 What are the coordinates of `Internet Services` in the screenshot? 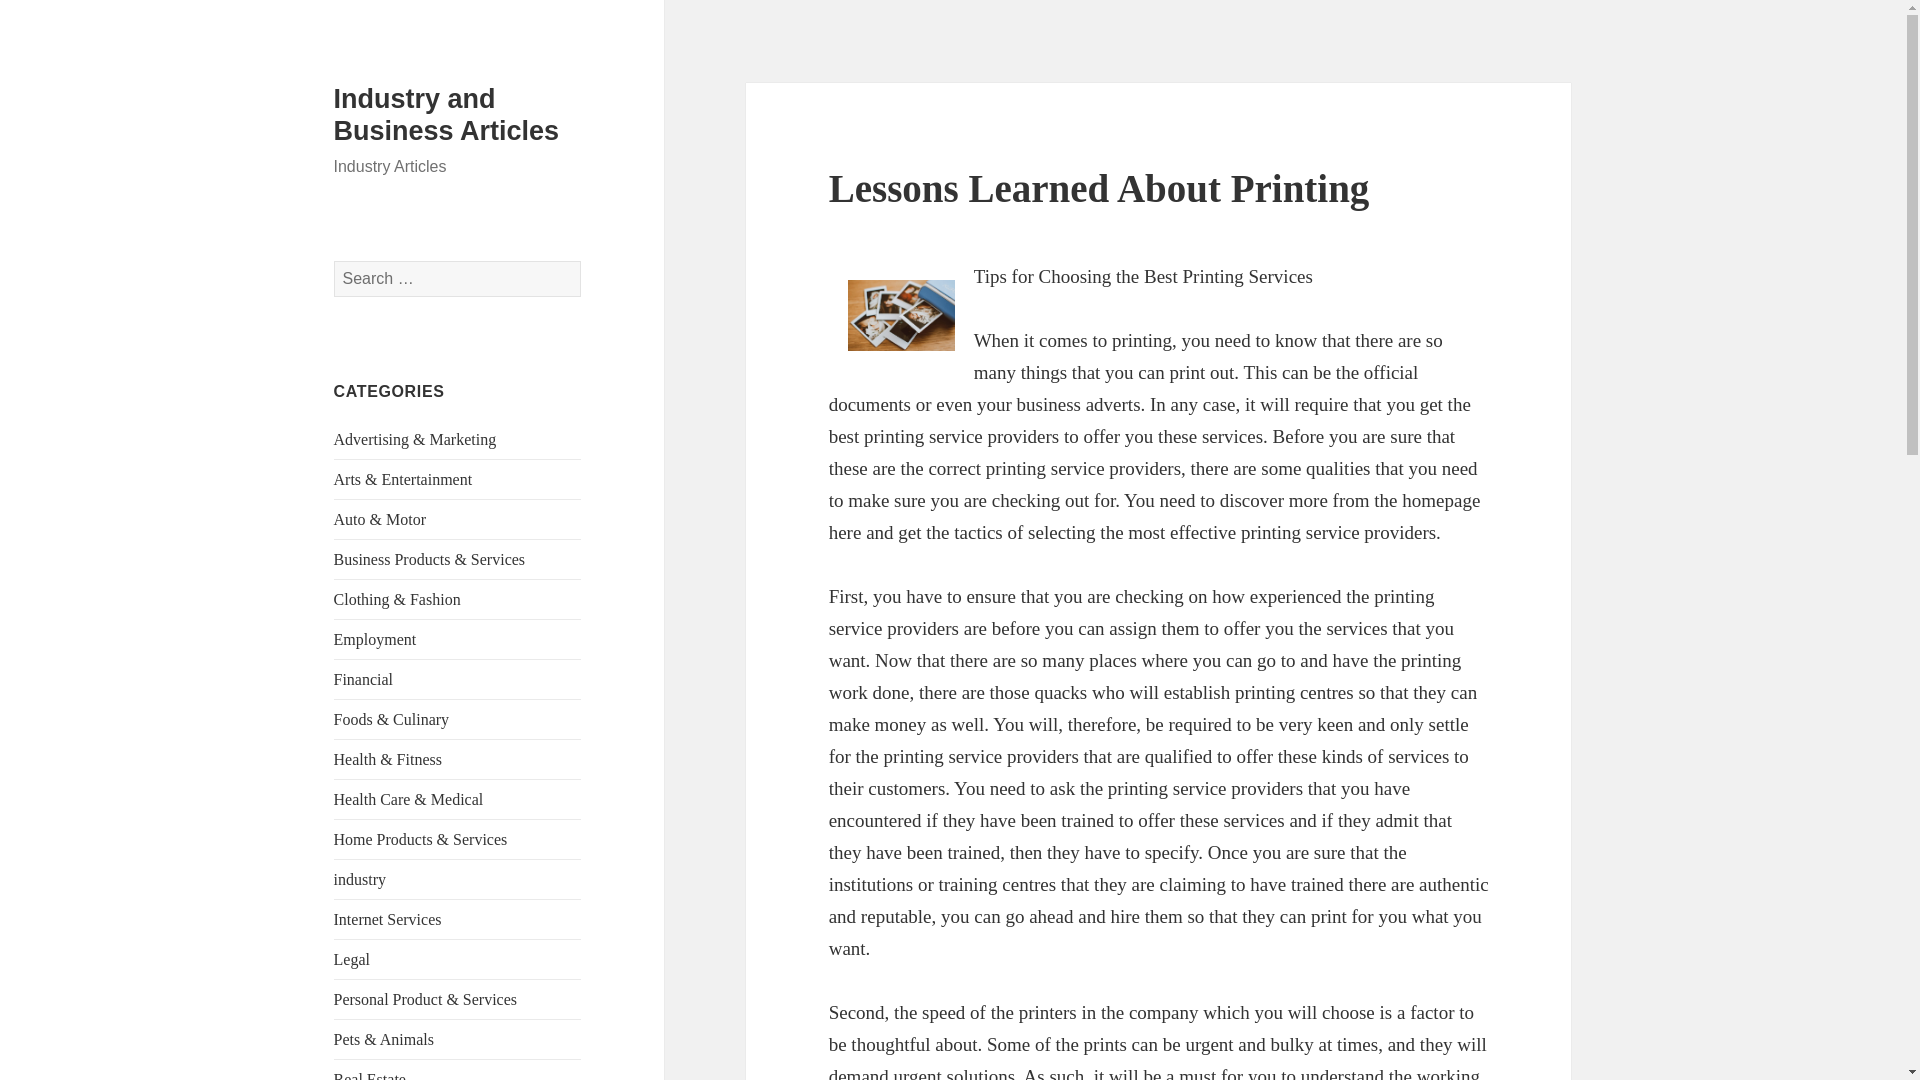 It's located at (388, 919).